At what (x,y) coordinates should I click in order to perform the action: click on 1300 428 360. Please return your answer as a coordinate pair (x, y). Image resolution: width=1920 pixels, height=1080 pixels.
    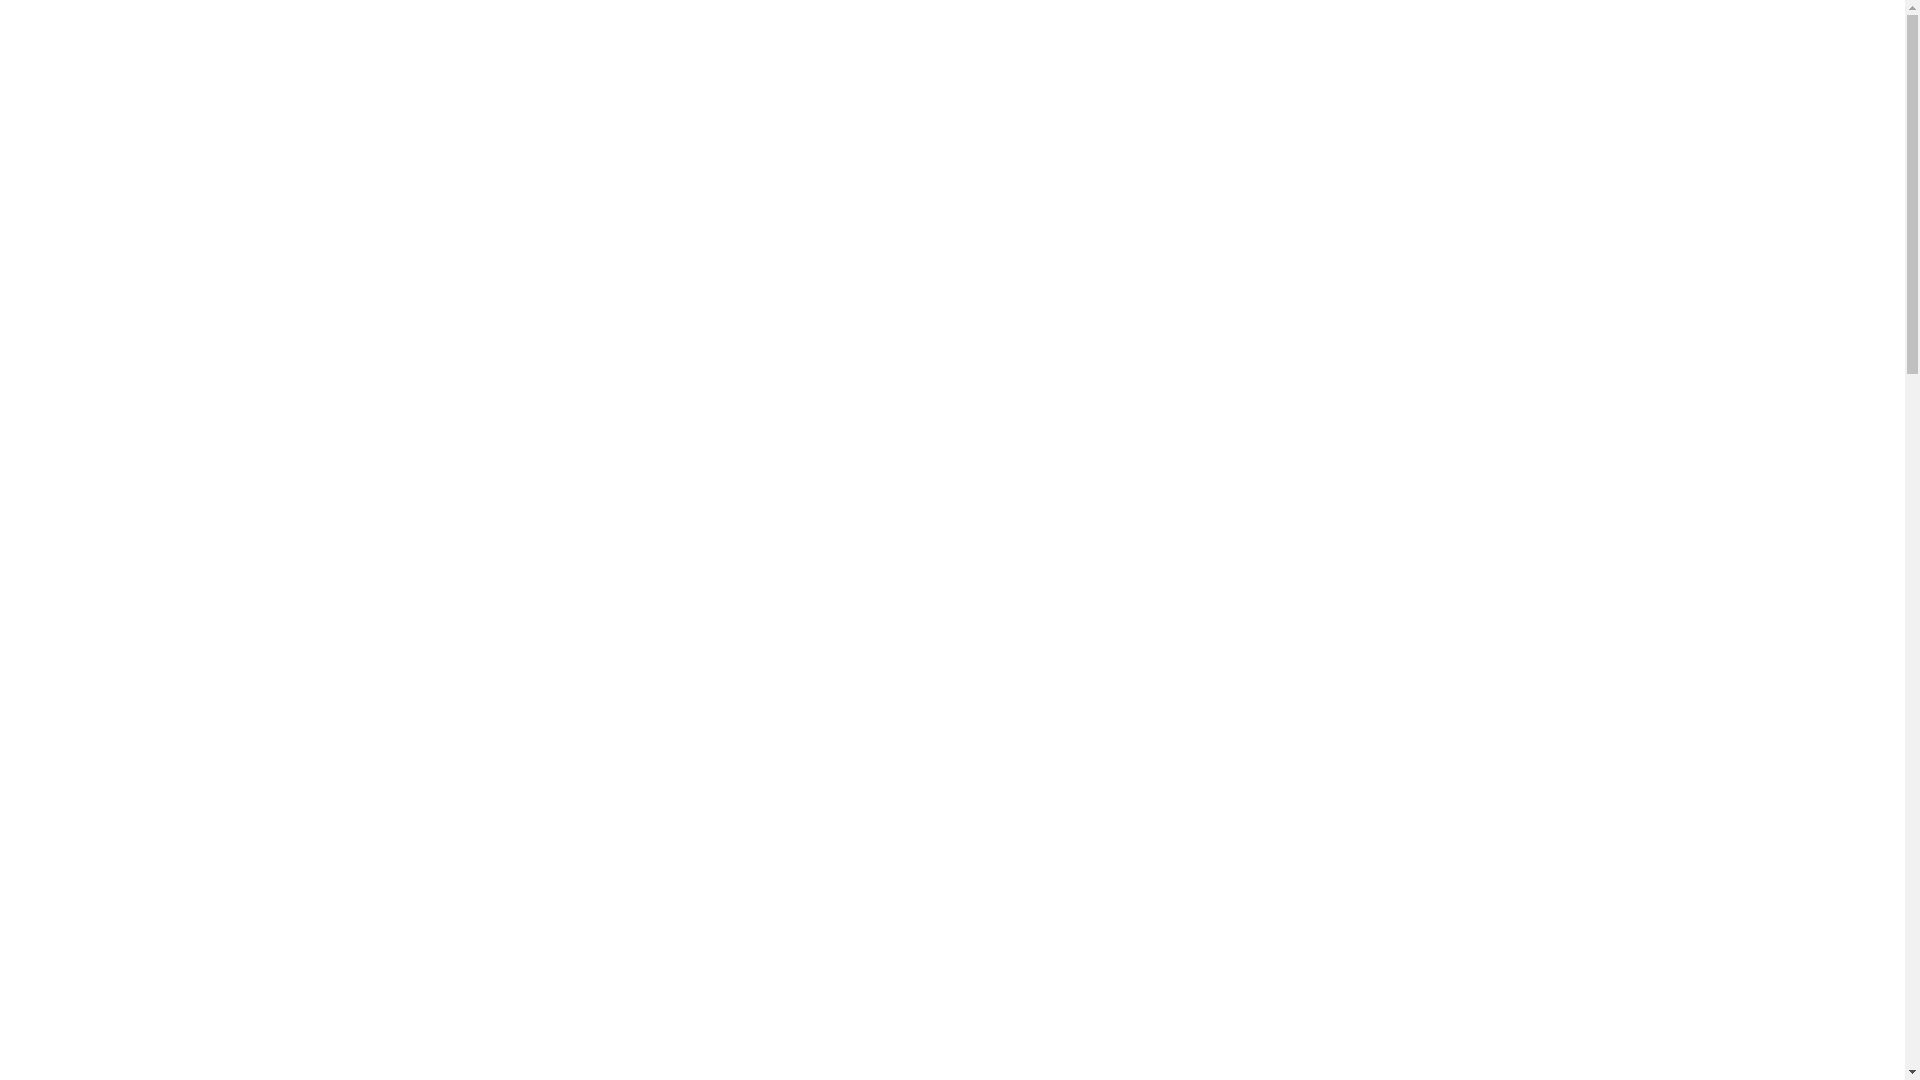
    Looking at the image, I should click on (476, 23).